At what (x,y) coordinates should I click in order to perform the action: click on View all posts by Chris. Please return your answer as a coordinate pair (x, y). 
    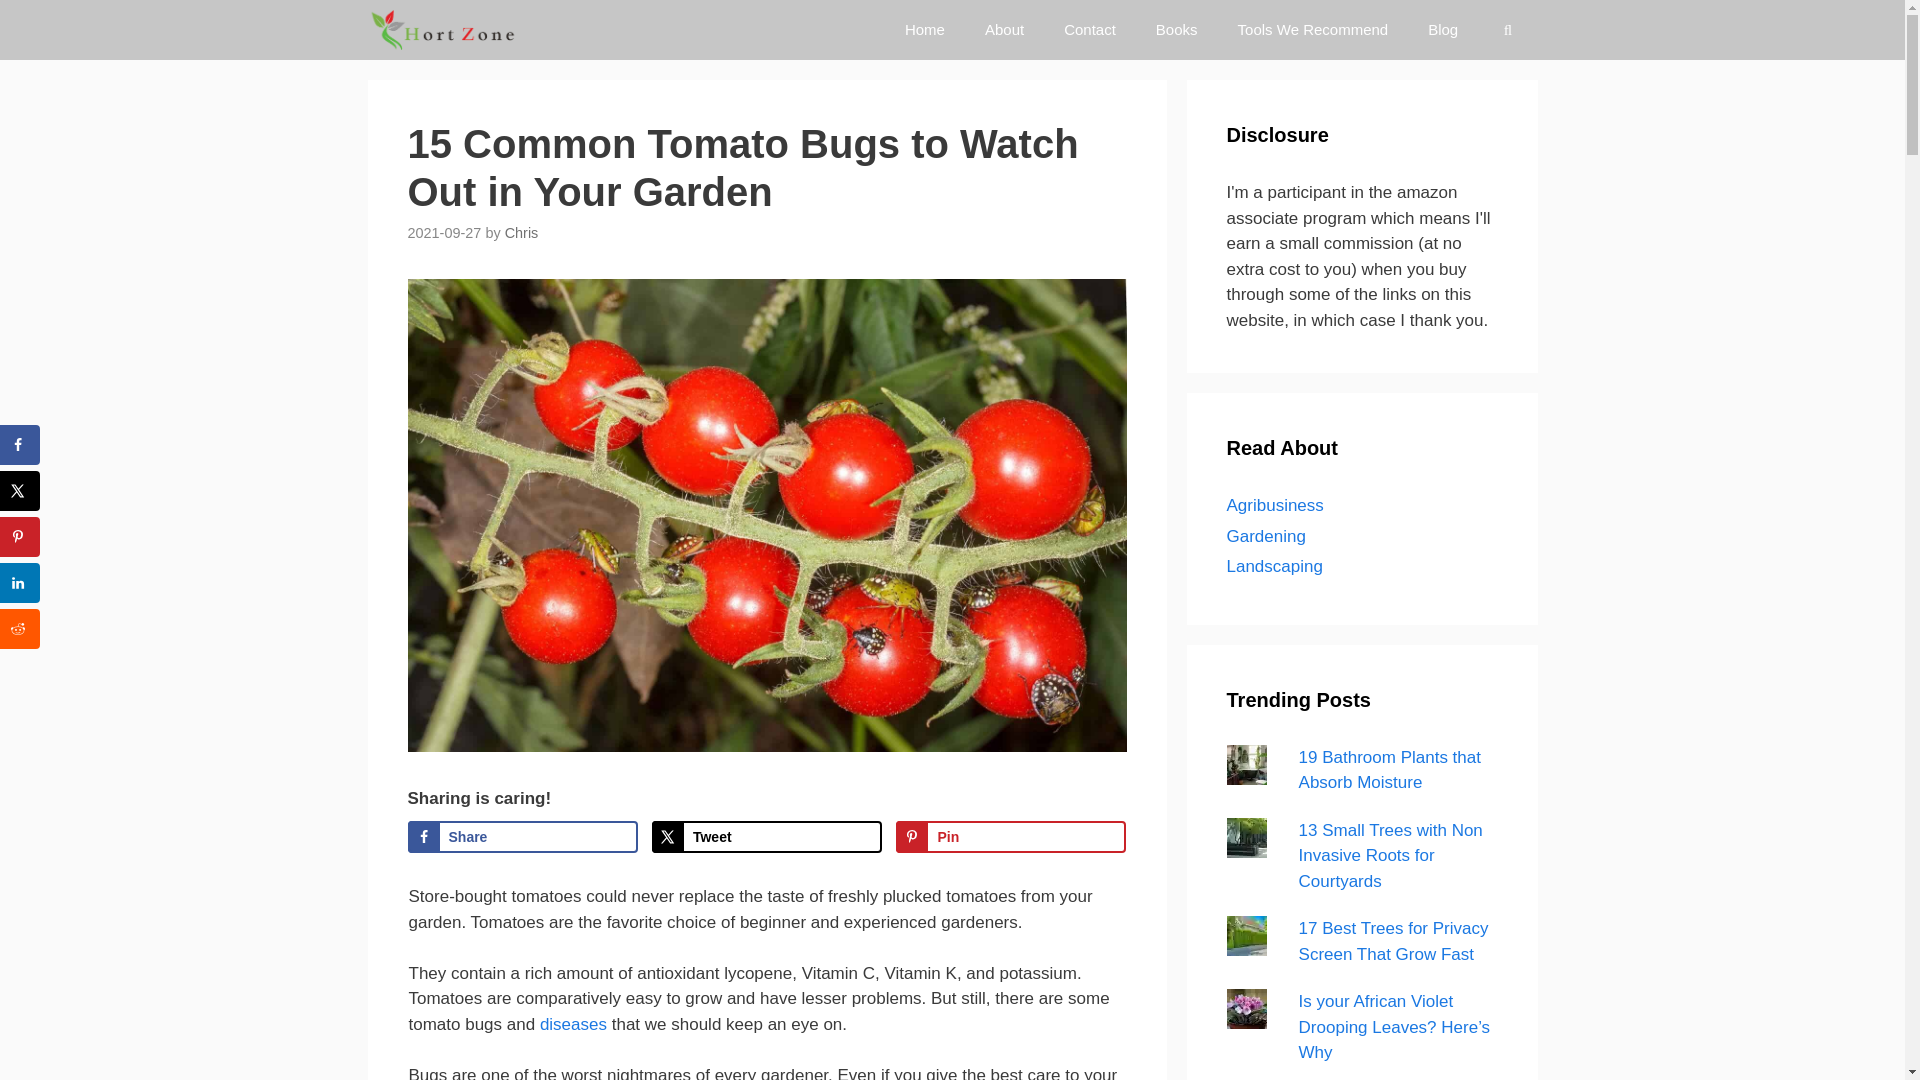
    Looking at the image, I should click on (522, 232).